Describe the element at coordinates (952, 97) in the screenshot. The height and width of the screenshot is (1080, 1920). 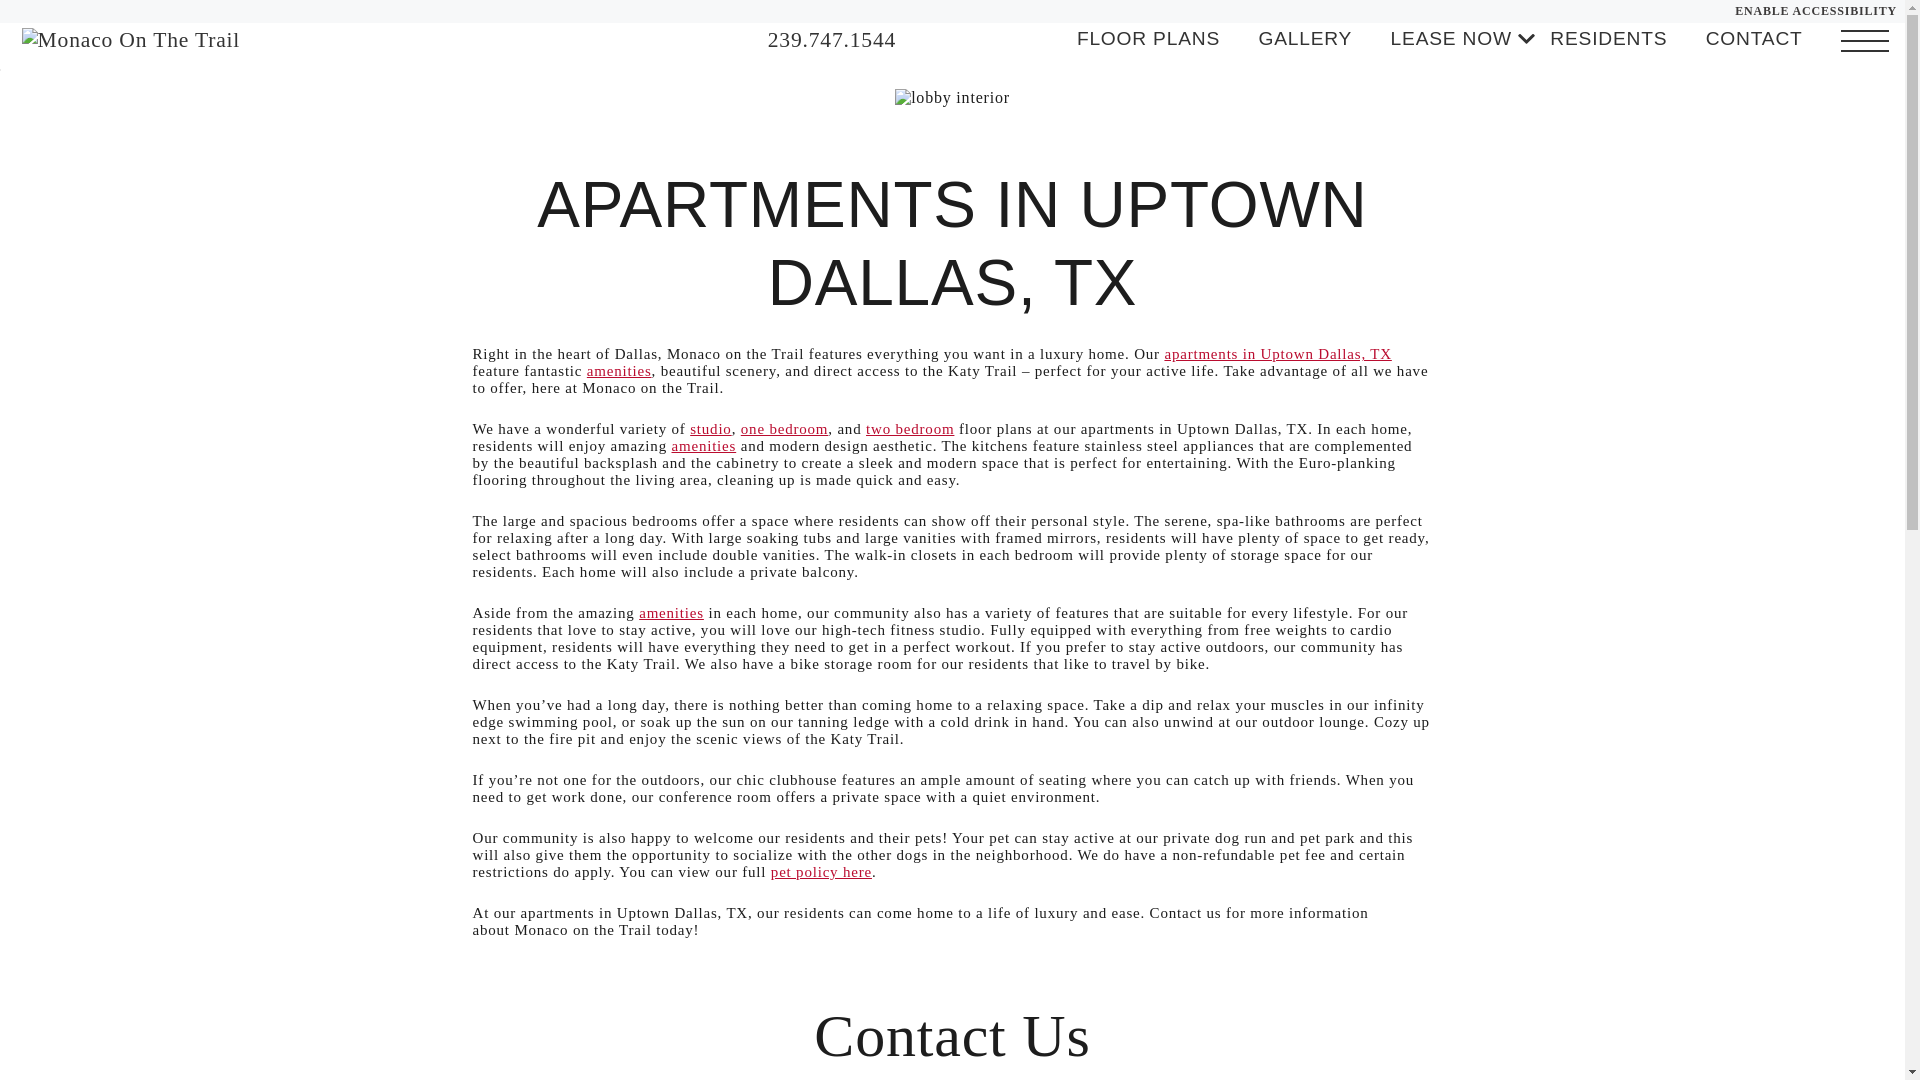
I see `lobby interior` at that location.